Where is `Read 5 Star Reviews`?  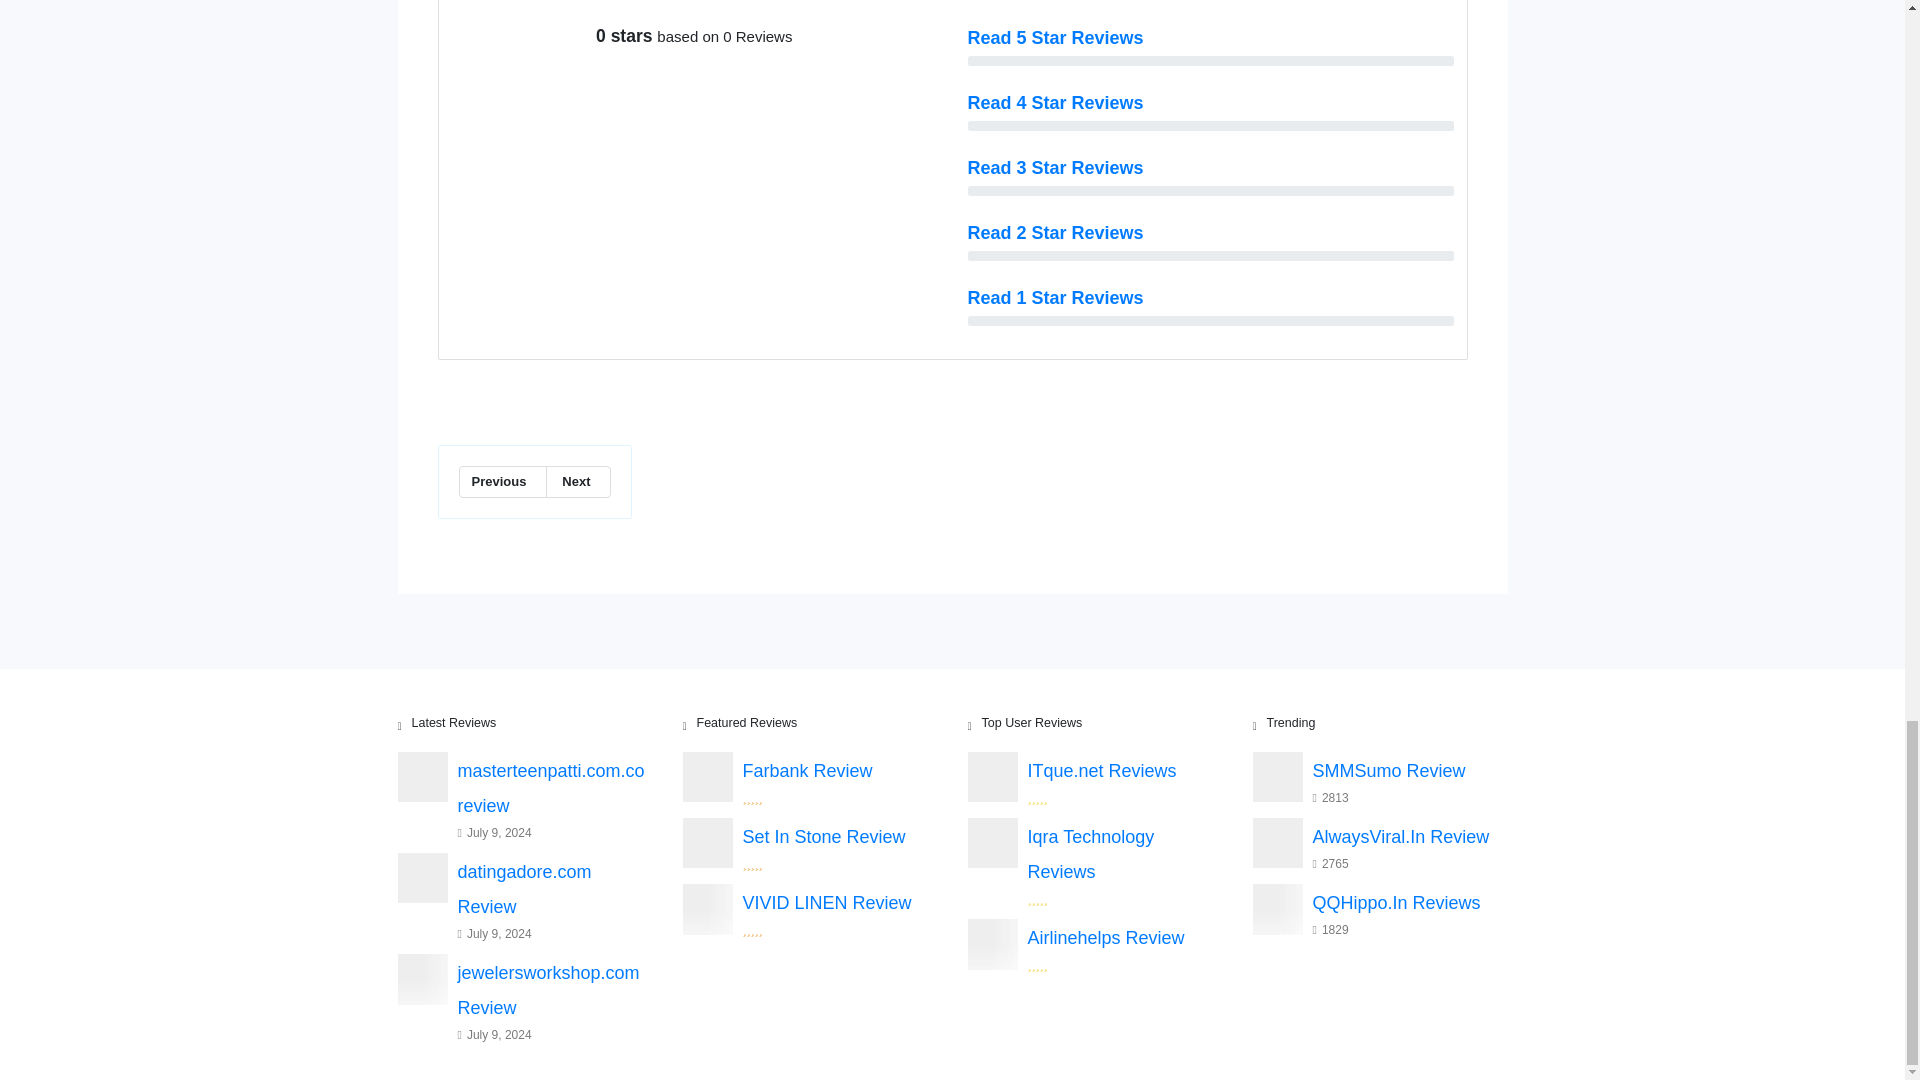
Read 5 Star Reviews is located at coordinates (1056, 38).